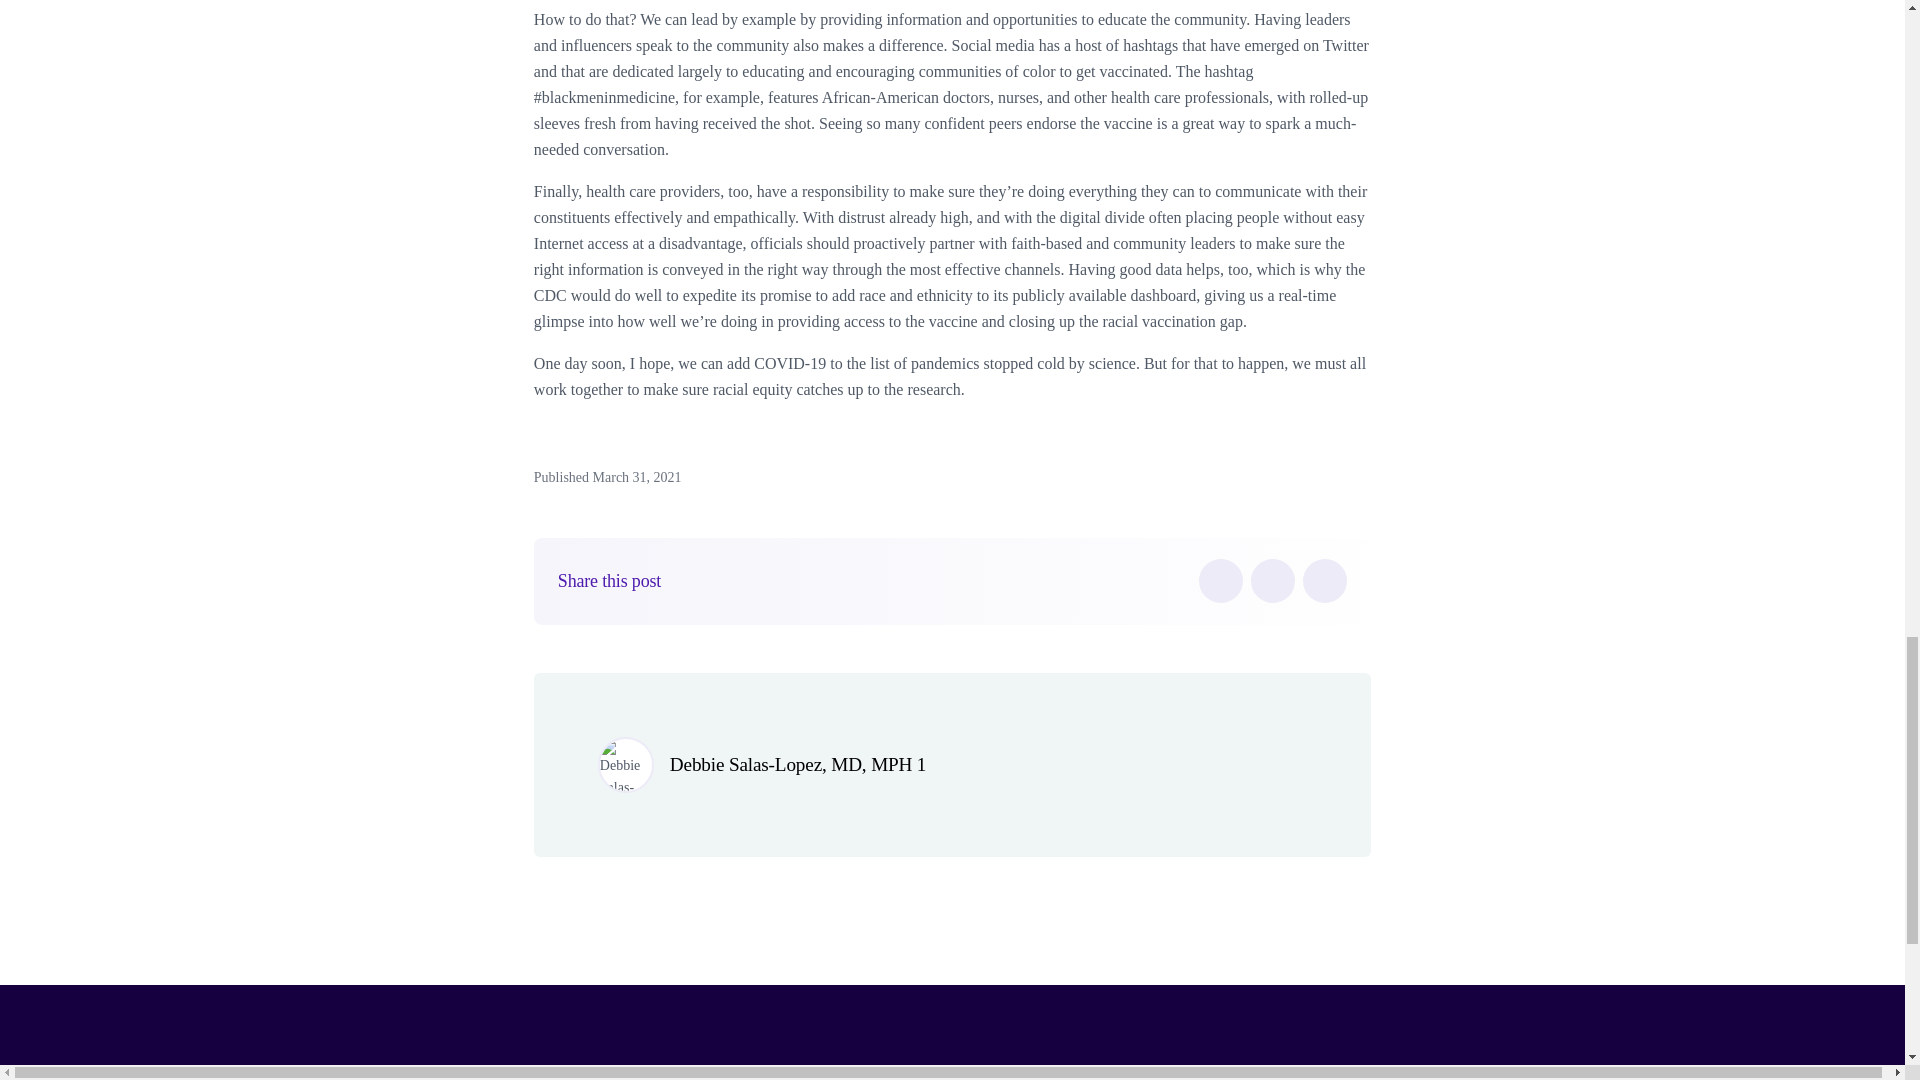 The height and width of the screenshot is (1080, 1920). I want to click on LinkedIn, so click(1325, 580).